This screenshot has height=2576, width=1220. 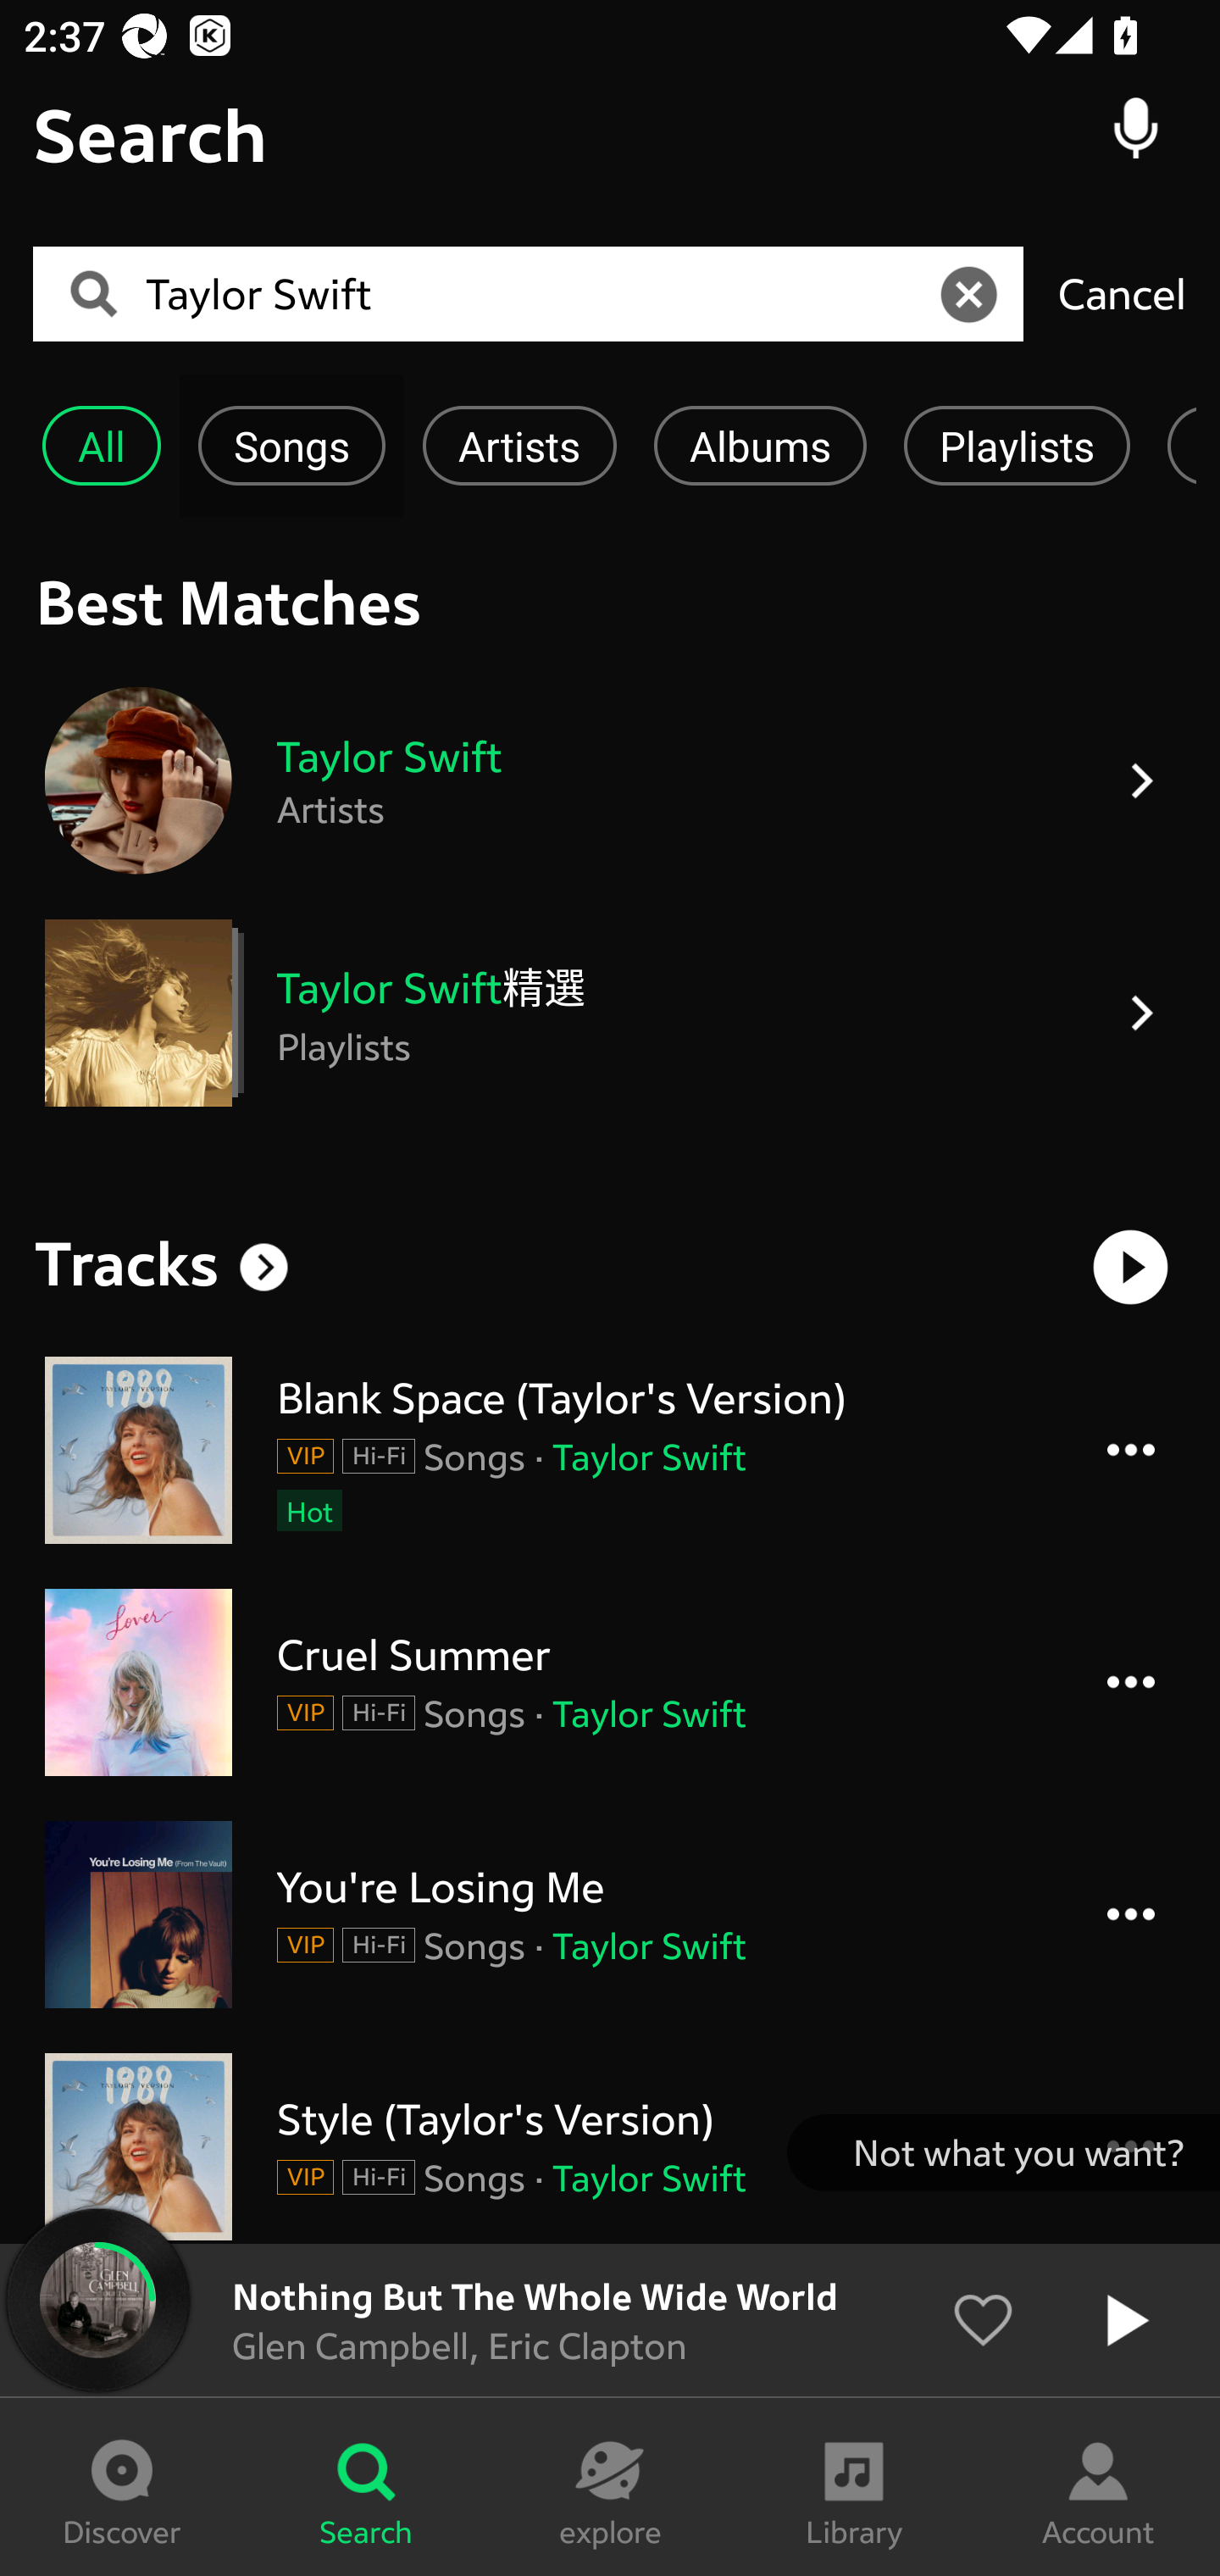 I want to click on Cancel, so click(x=1122, y=293).